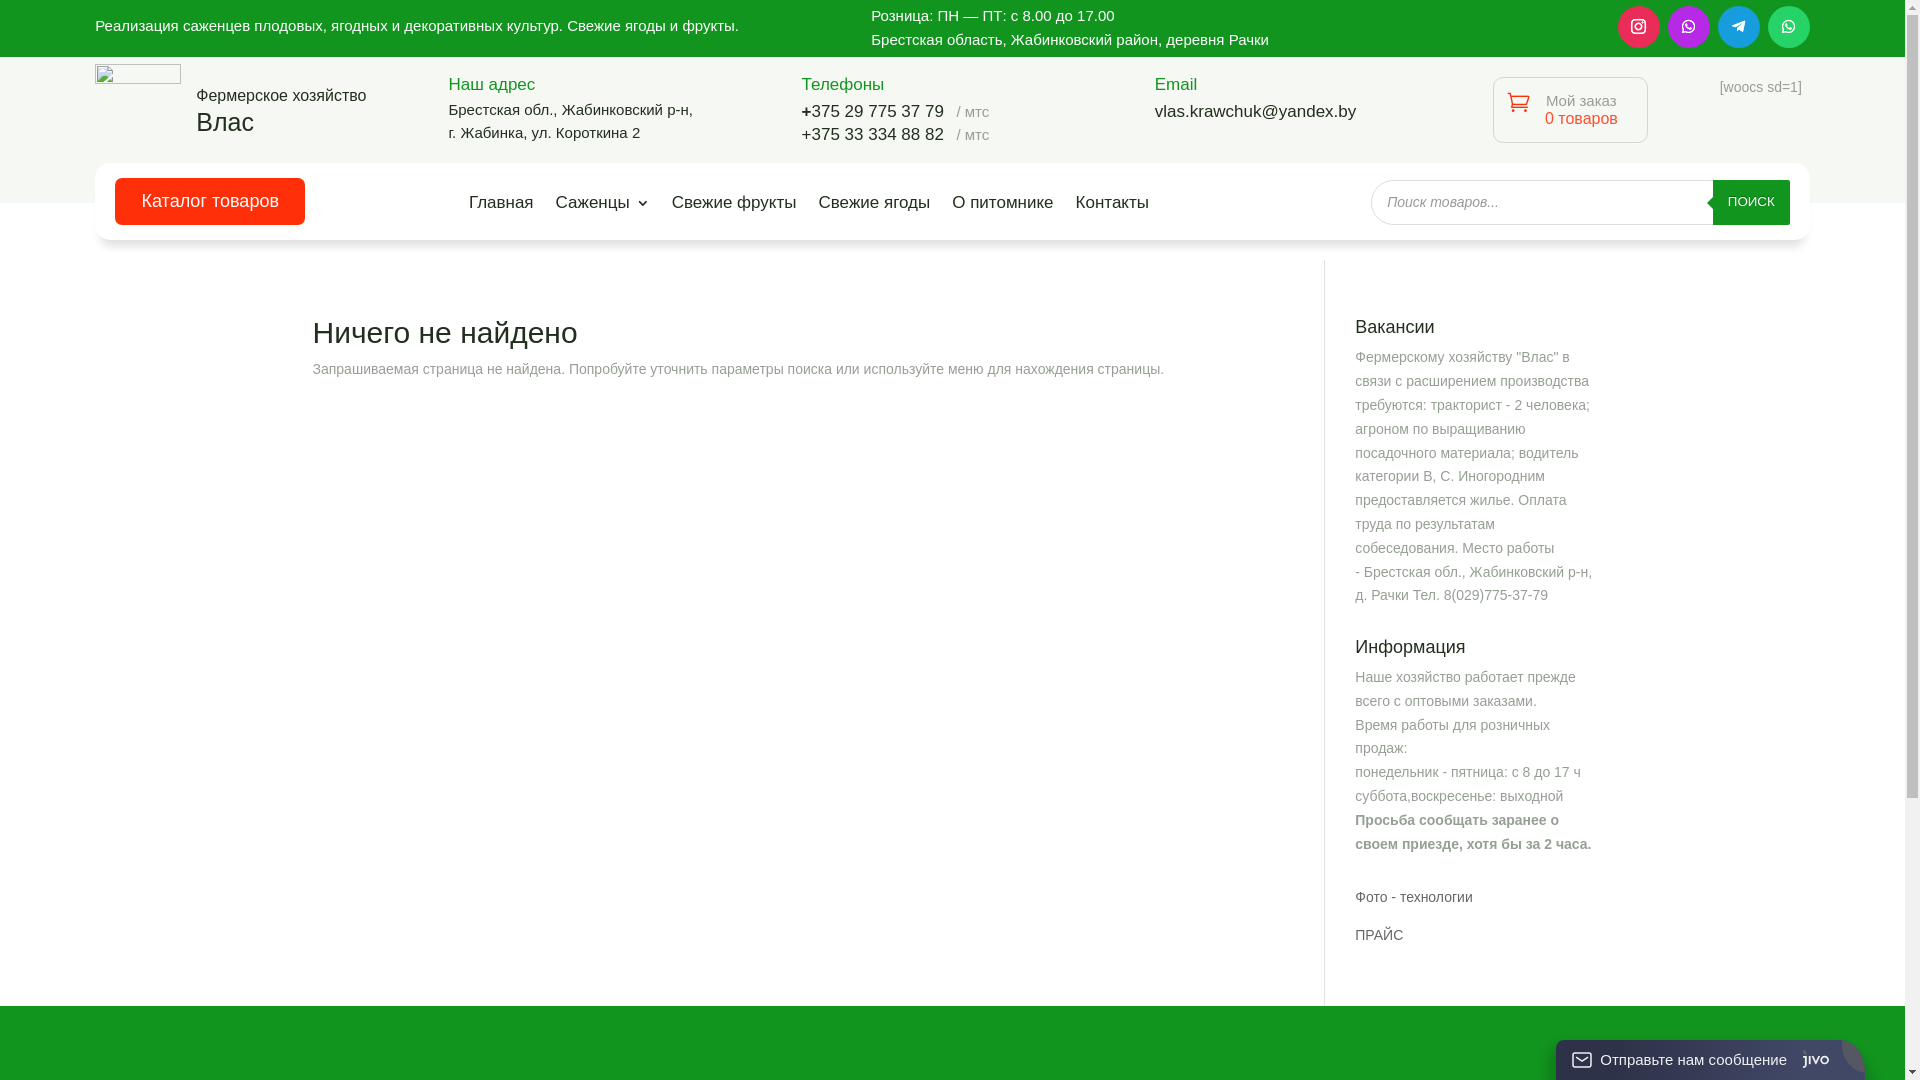  I want to click on 375 29 775 37 79, so click(878, 112).